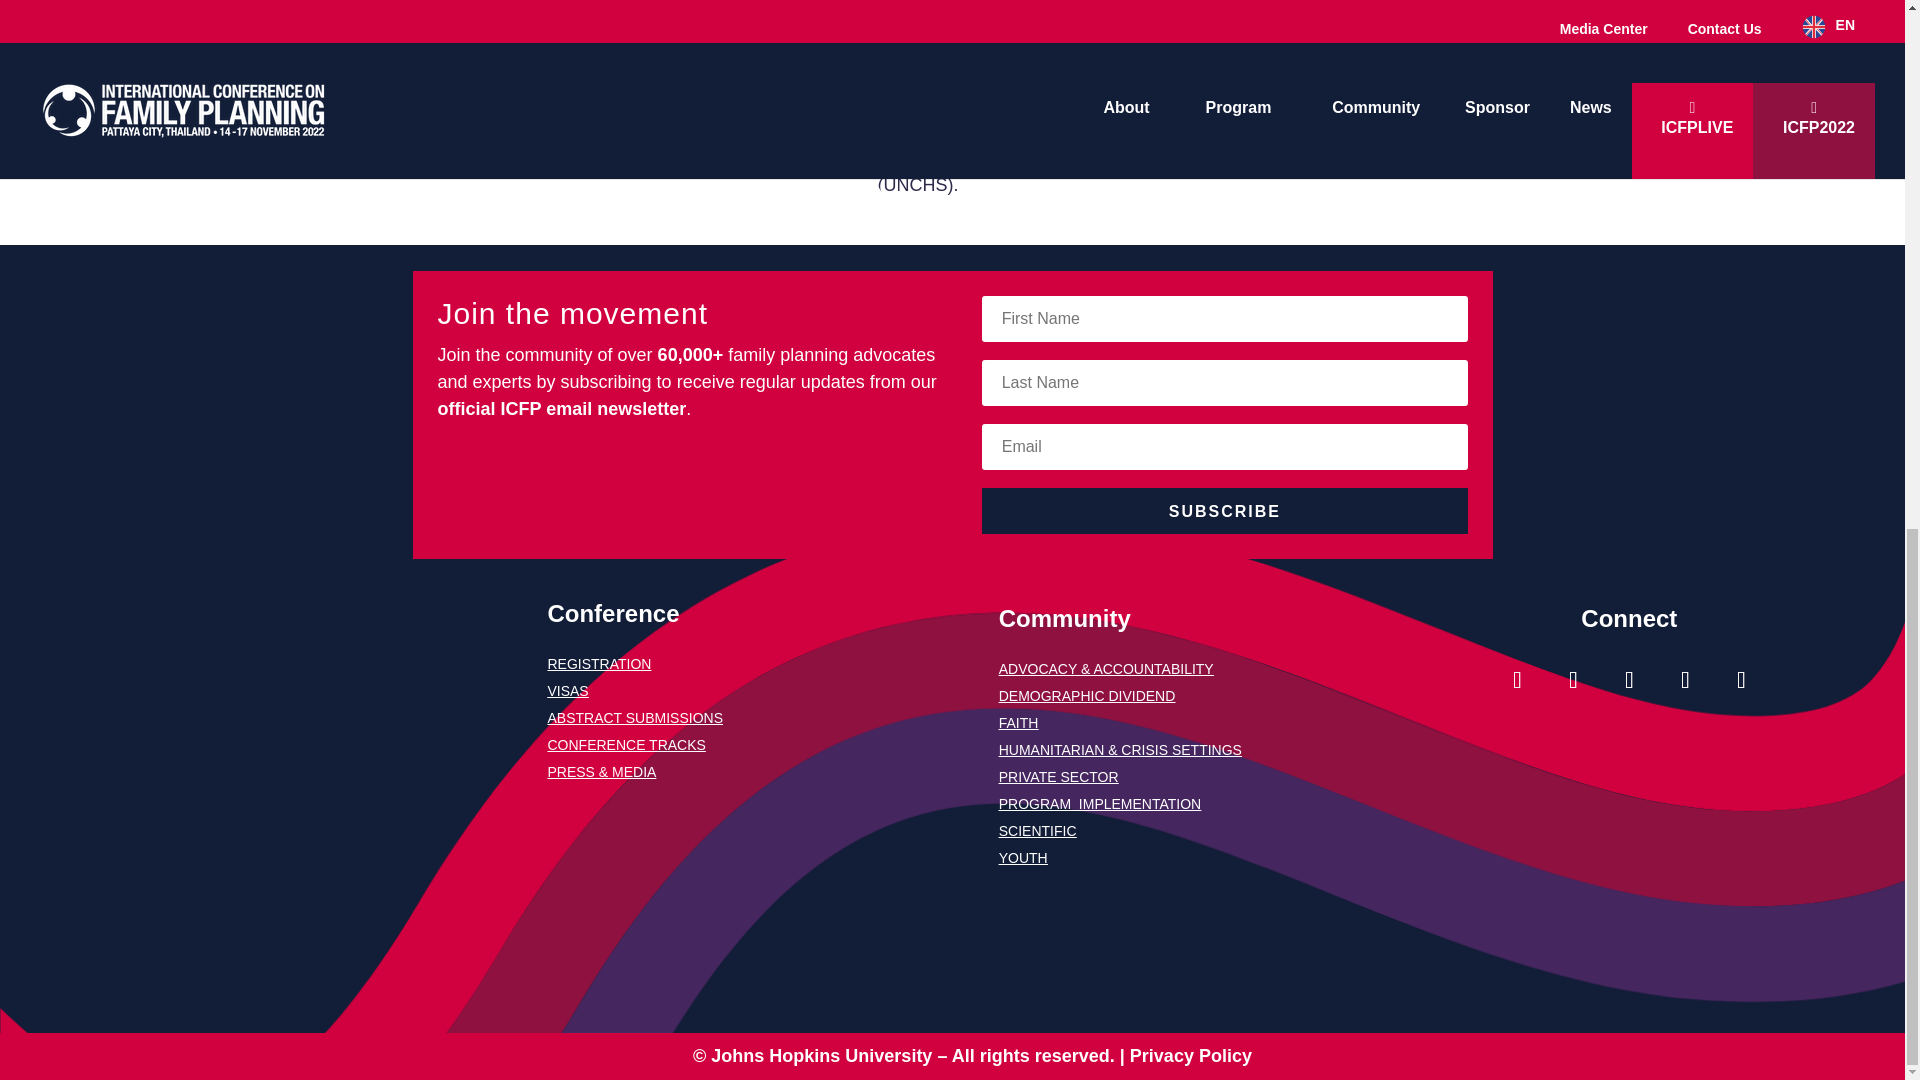  Describe the element at coordinates (1573, 680) in the screenshot. I see `Follow on Facebook` at that location.